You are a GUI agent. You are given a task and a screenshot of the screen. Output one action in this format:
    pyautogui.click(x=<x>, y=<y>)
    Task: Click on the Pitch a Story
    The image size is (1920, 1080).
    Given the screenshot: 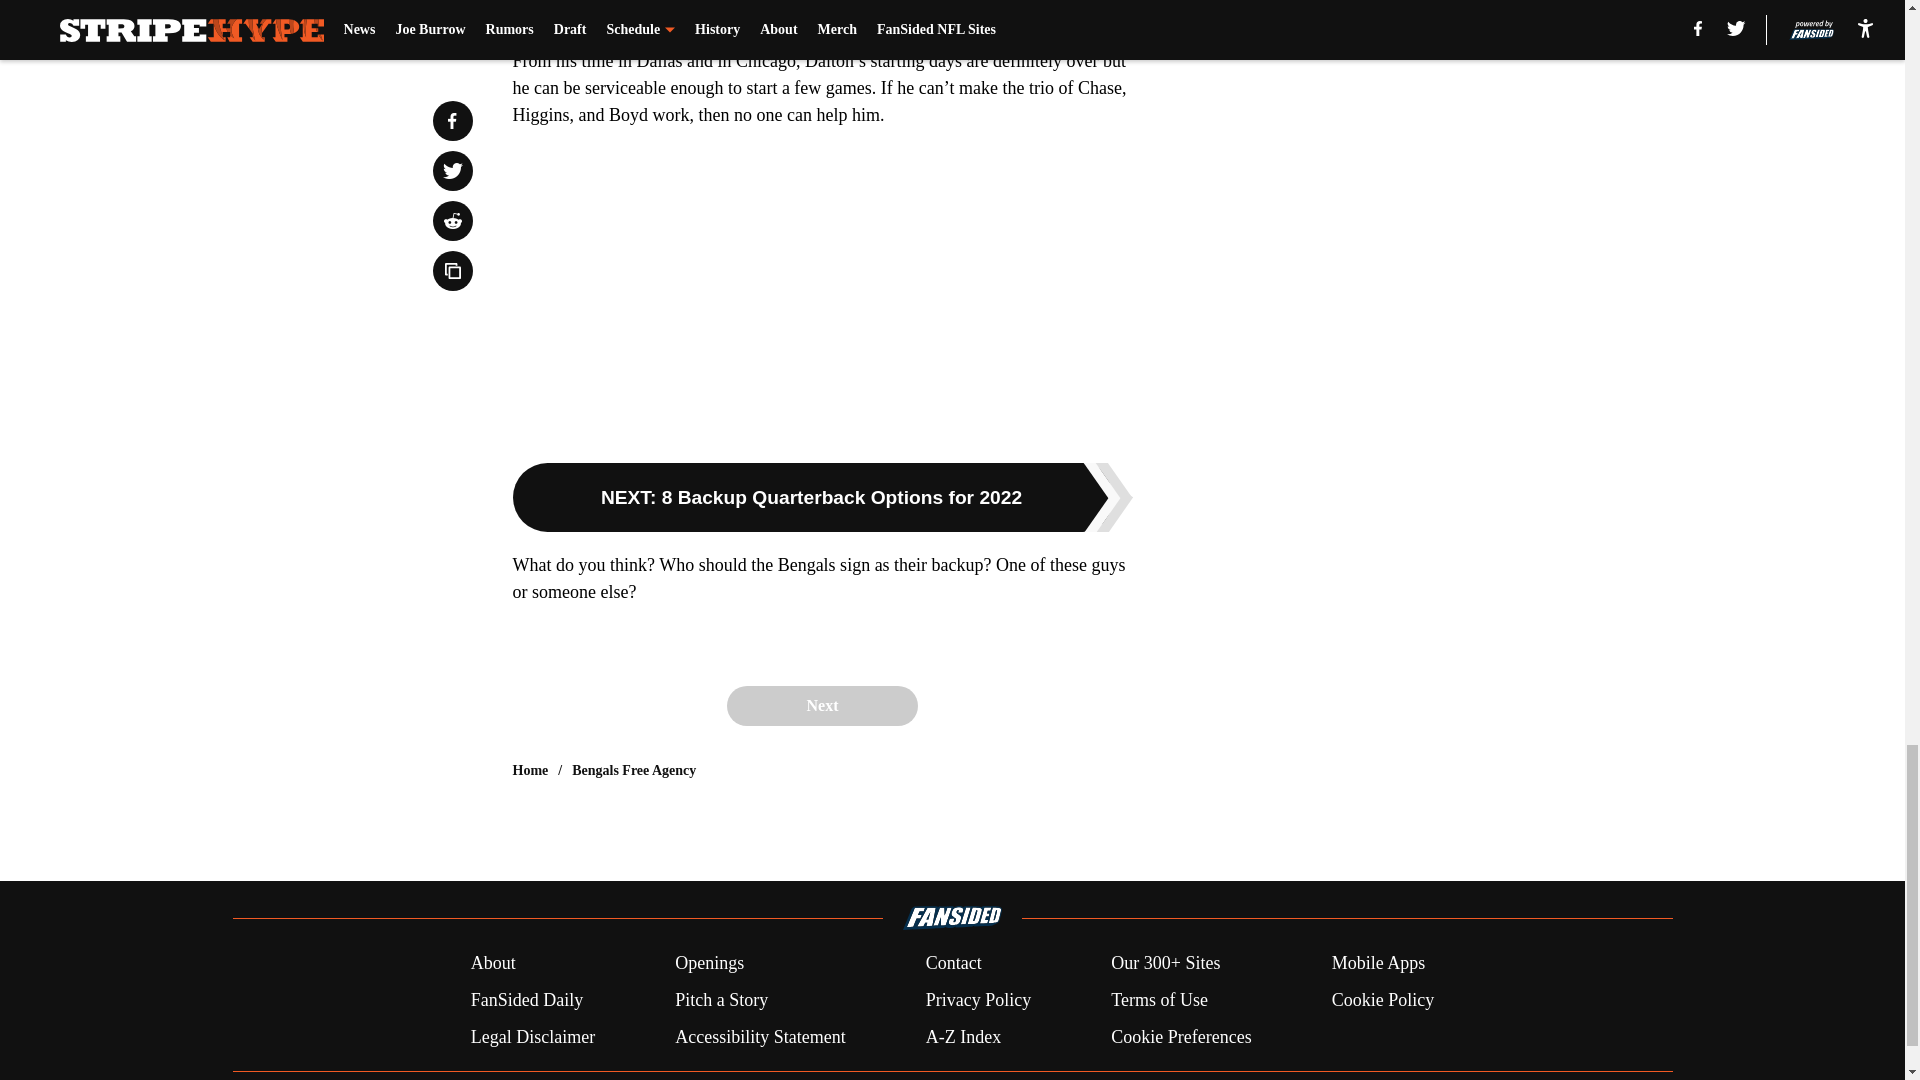 What is the action you would take?
    pyautogui.click(x=722, y=1000)
    